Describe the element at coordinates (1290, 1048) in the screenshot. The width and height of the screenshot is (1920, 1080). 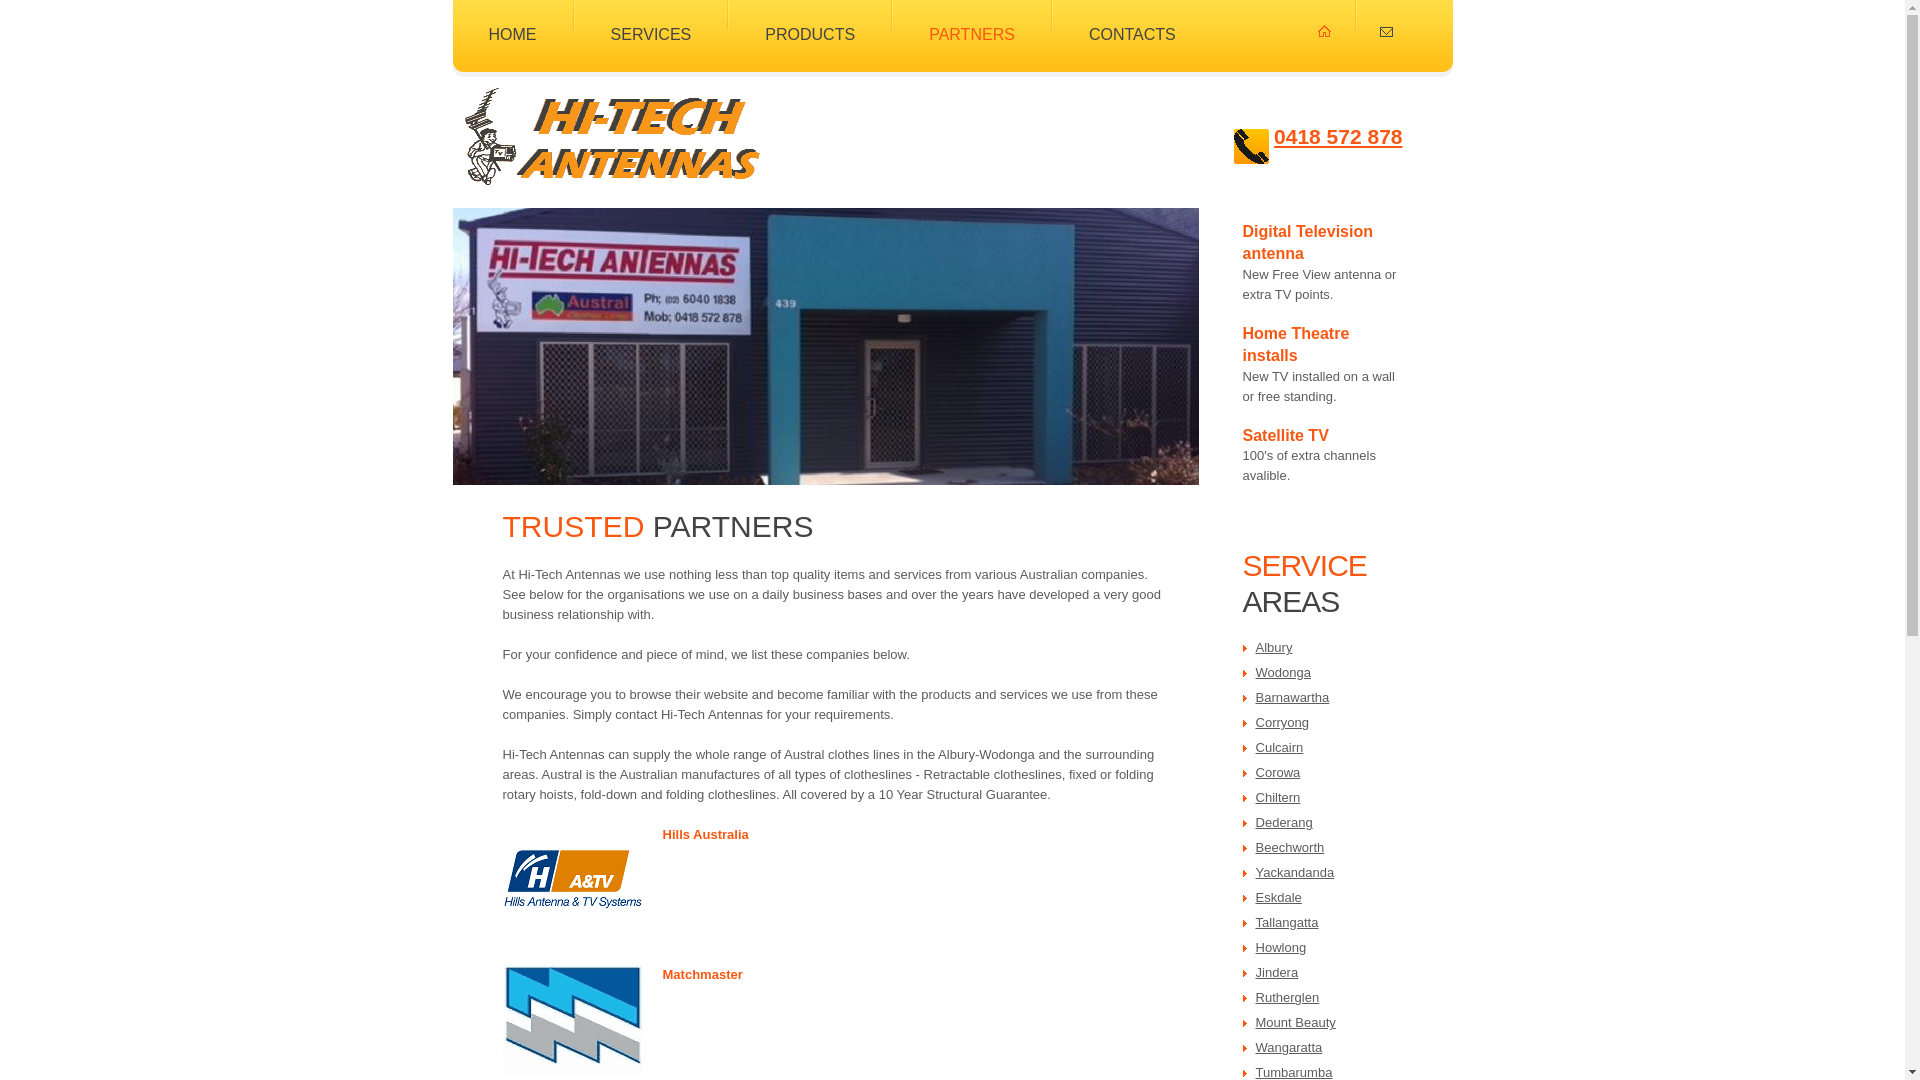
I see `Wangaratta` at that location.